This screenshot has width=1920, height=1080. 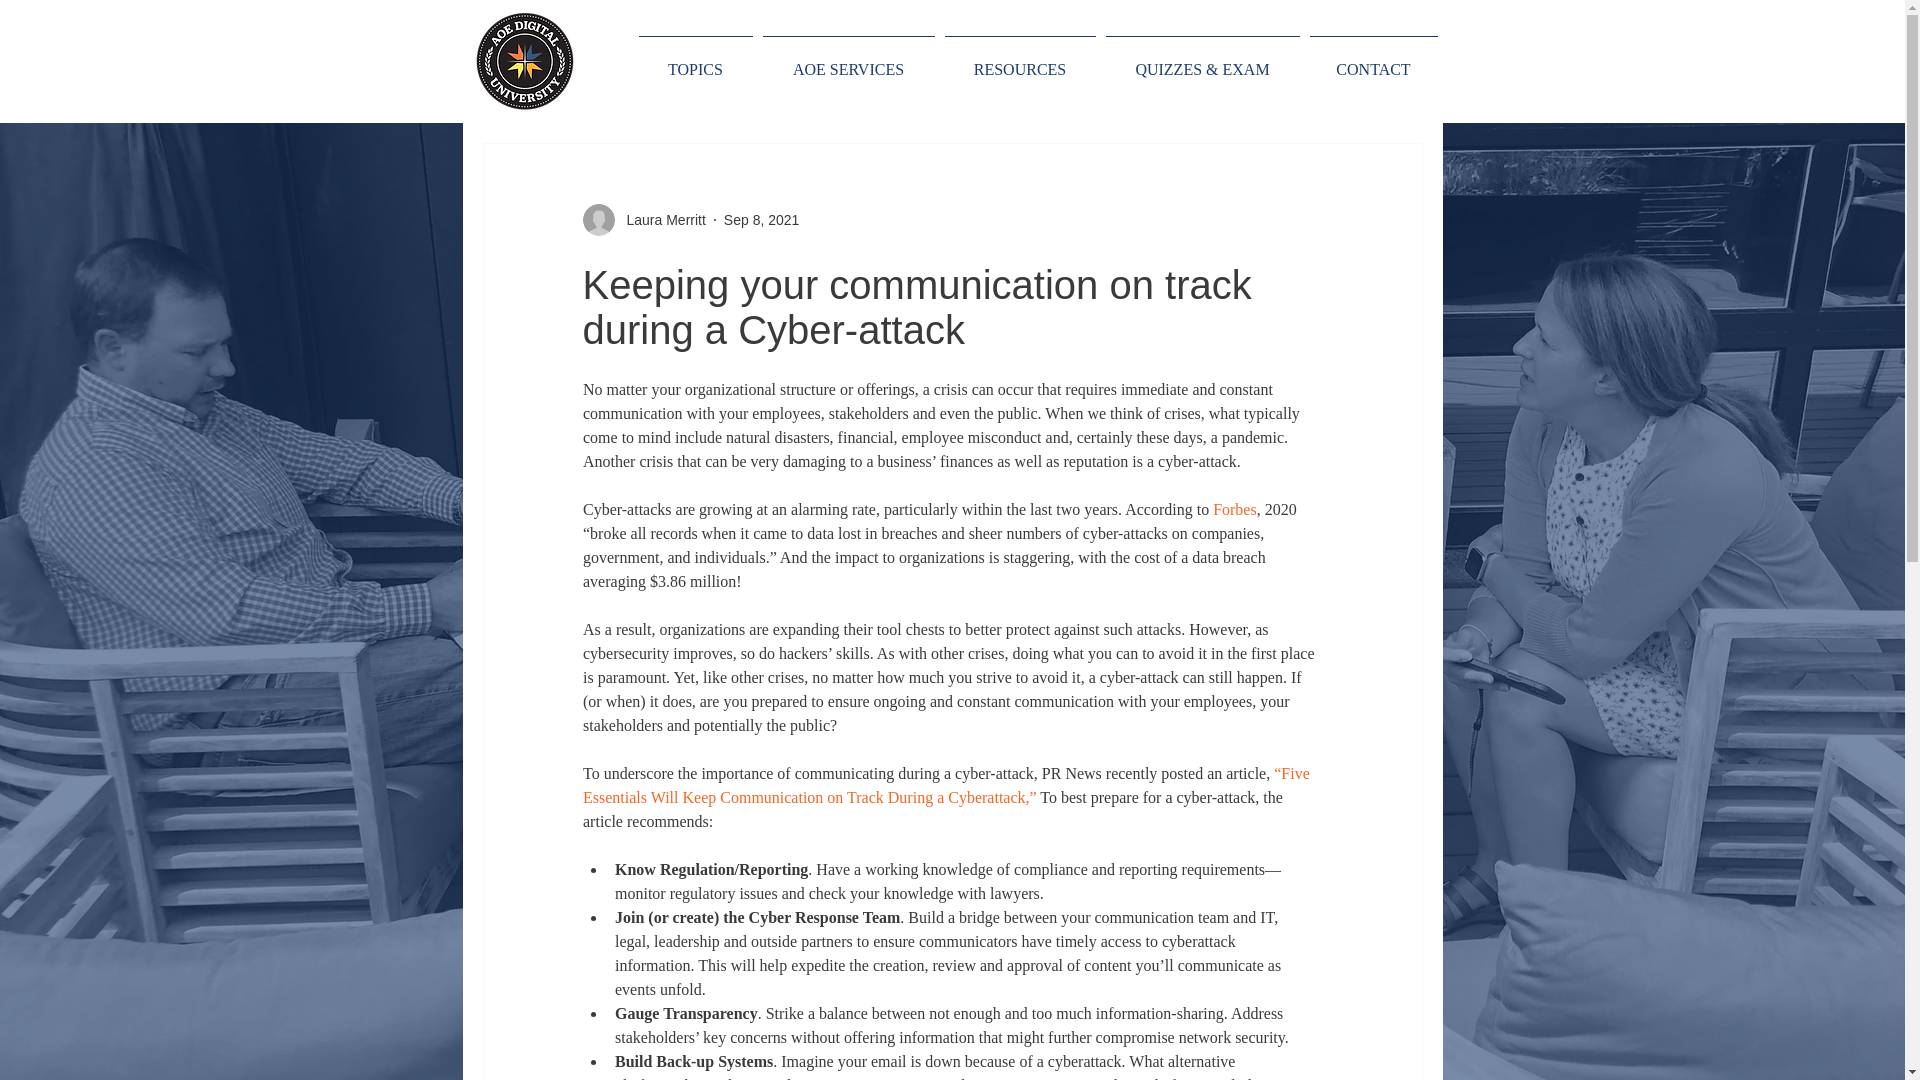 I want to click on CONTACT, so click(x=1372, y=60).